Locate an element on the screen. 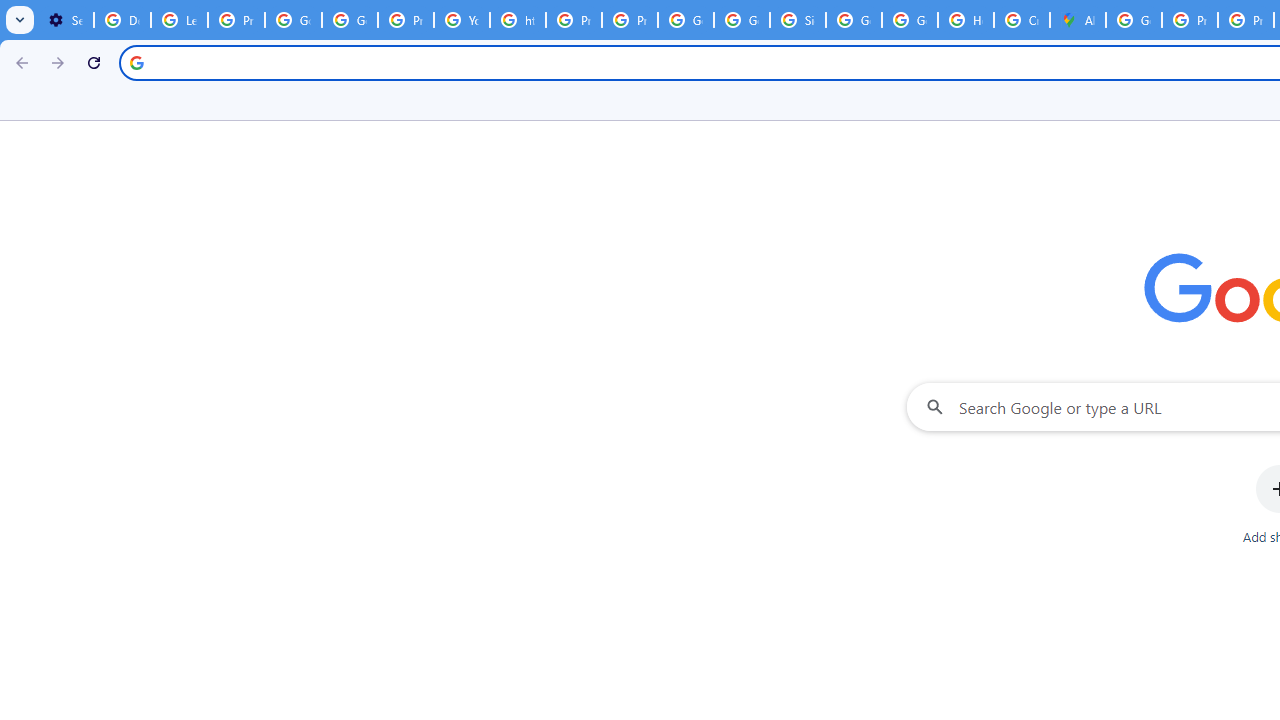  Sign in - Google Accounts is located at coordinates (798, 20).